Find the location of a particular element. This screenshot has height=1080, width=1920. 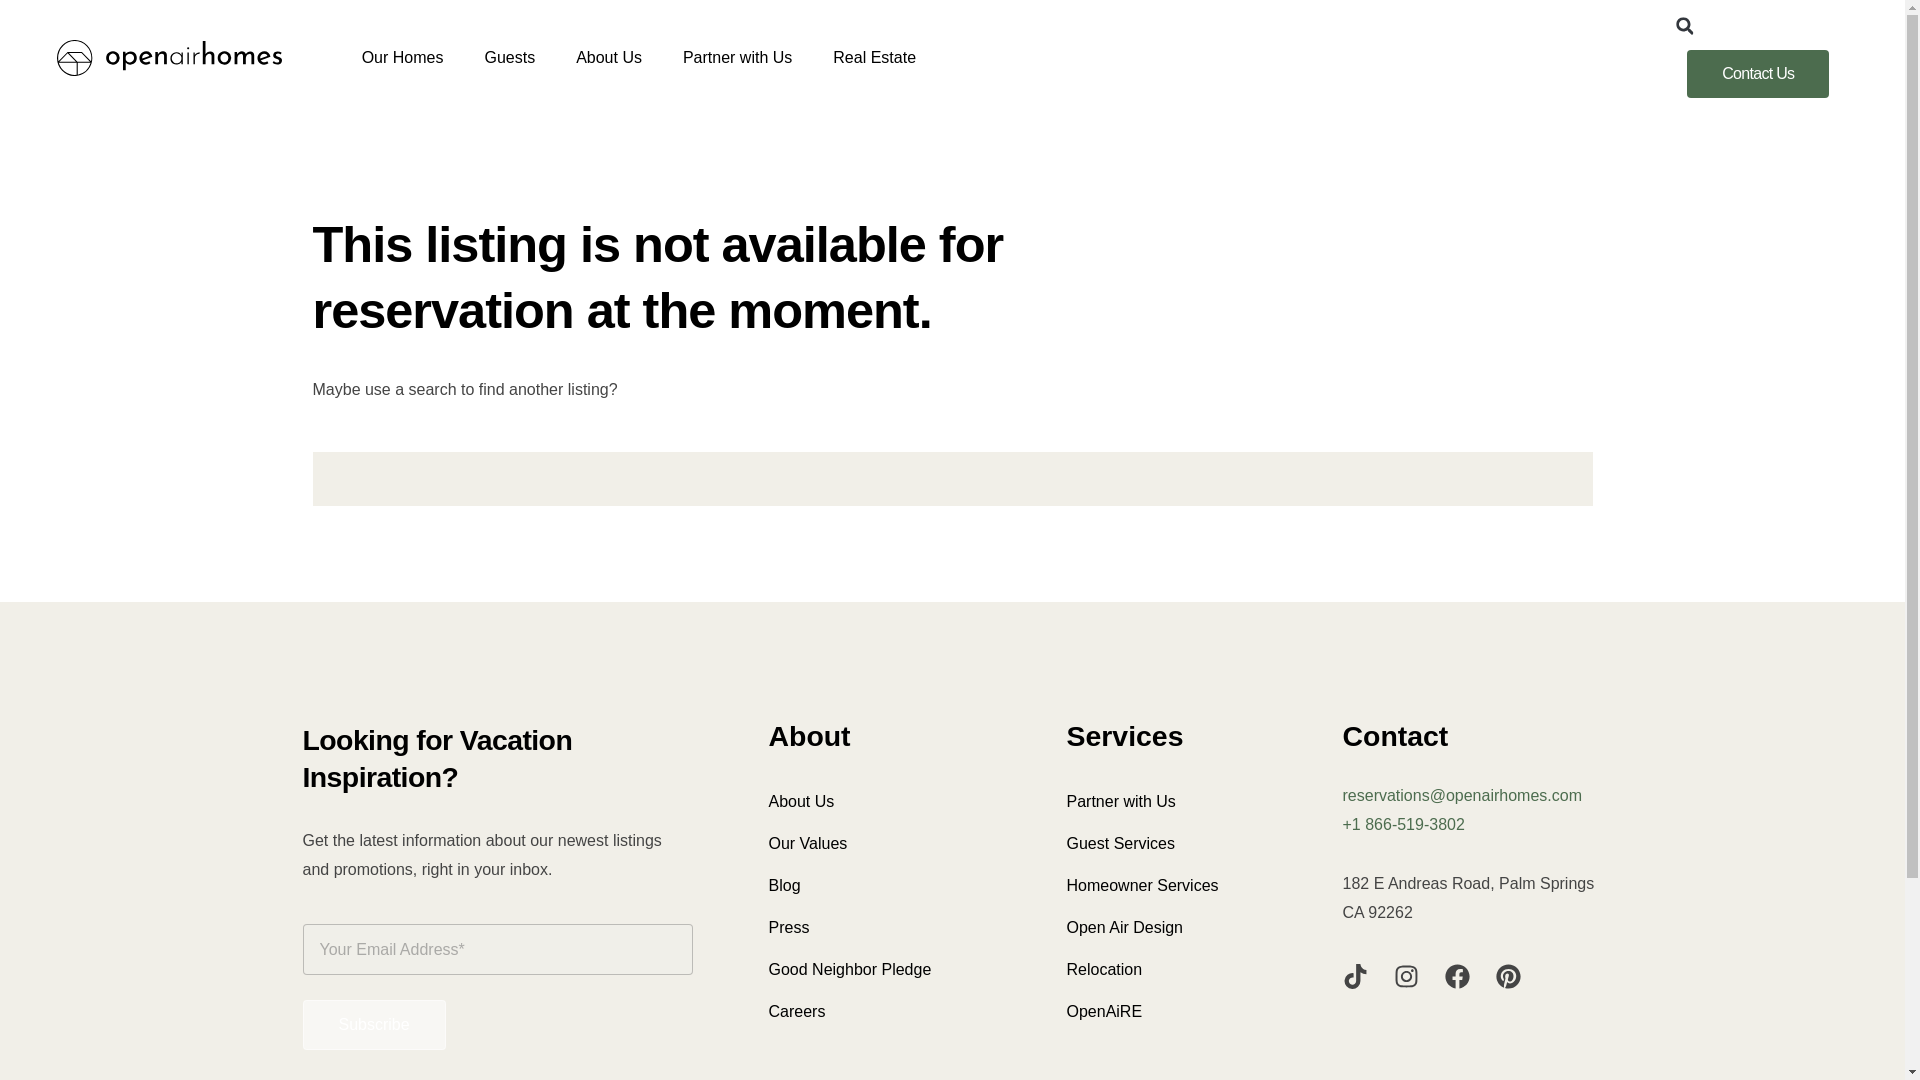

Real Estate is located at coordinates (874, 58).